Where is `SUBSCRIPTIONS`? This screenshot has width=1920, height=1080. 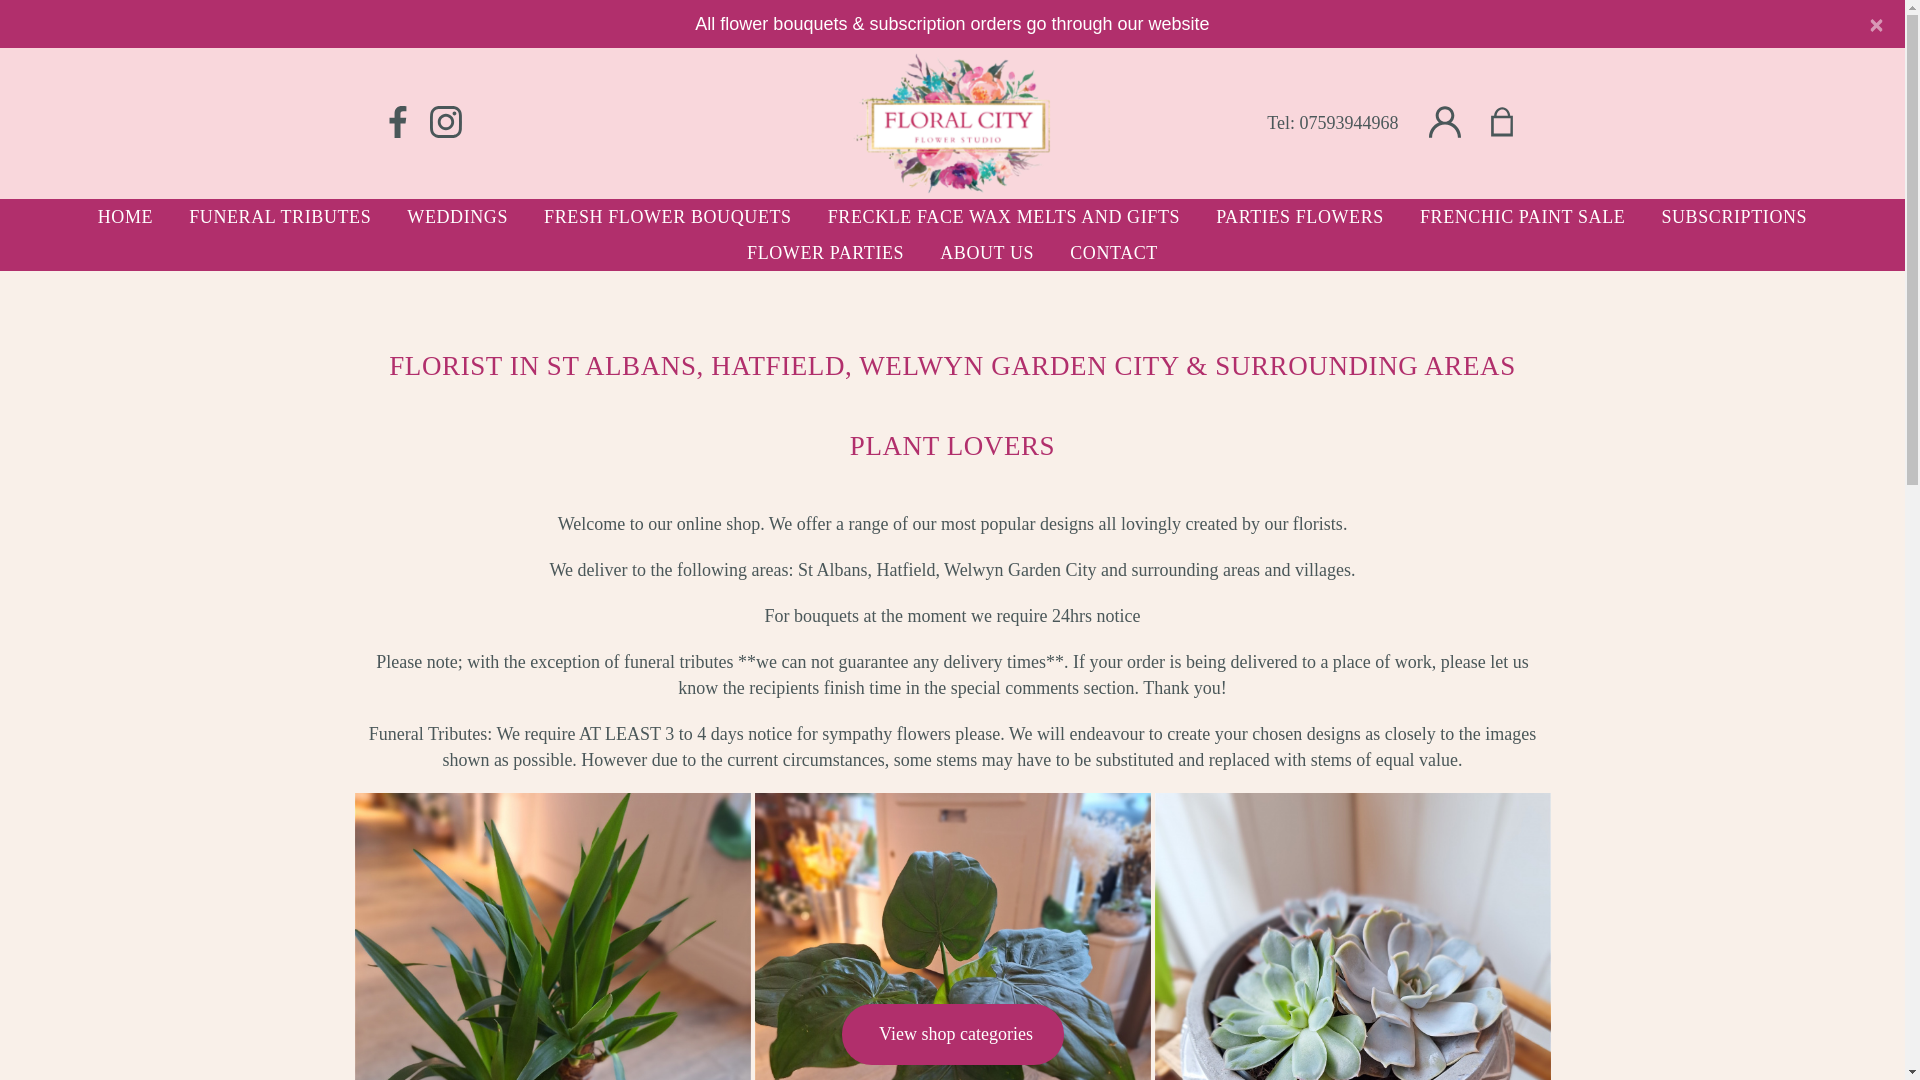
SUBSCRIPTIONS is located at coordinates (1734, 216).